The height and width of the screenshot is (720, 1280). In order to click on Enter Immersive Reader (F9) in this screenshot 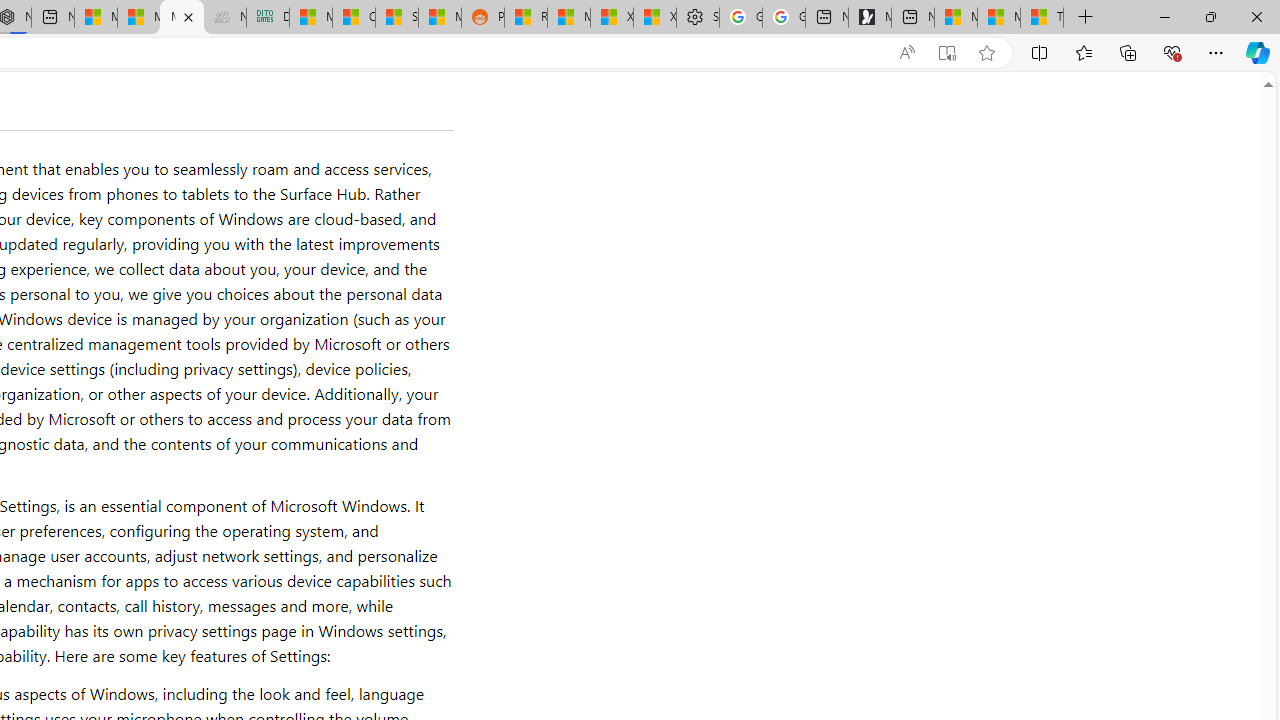, I will do `click(946, 53)`.